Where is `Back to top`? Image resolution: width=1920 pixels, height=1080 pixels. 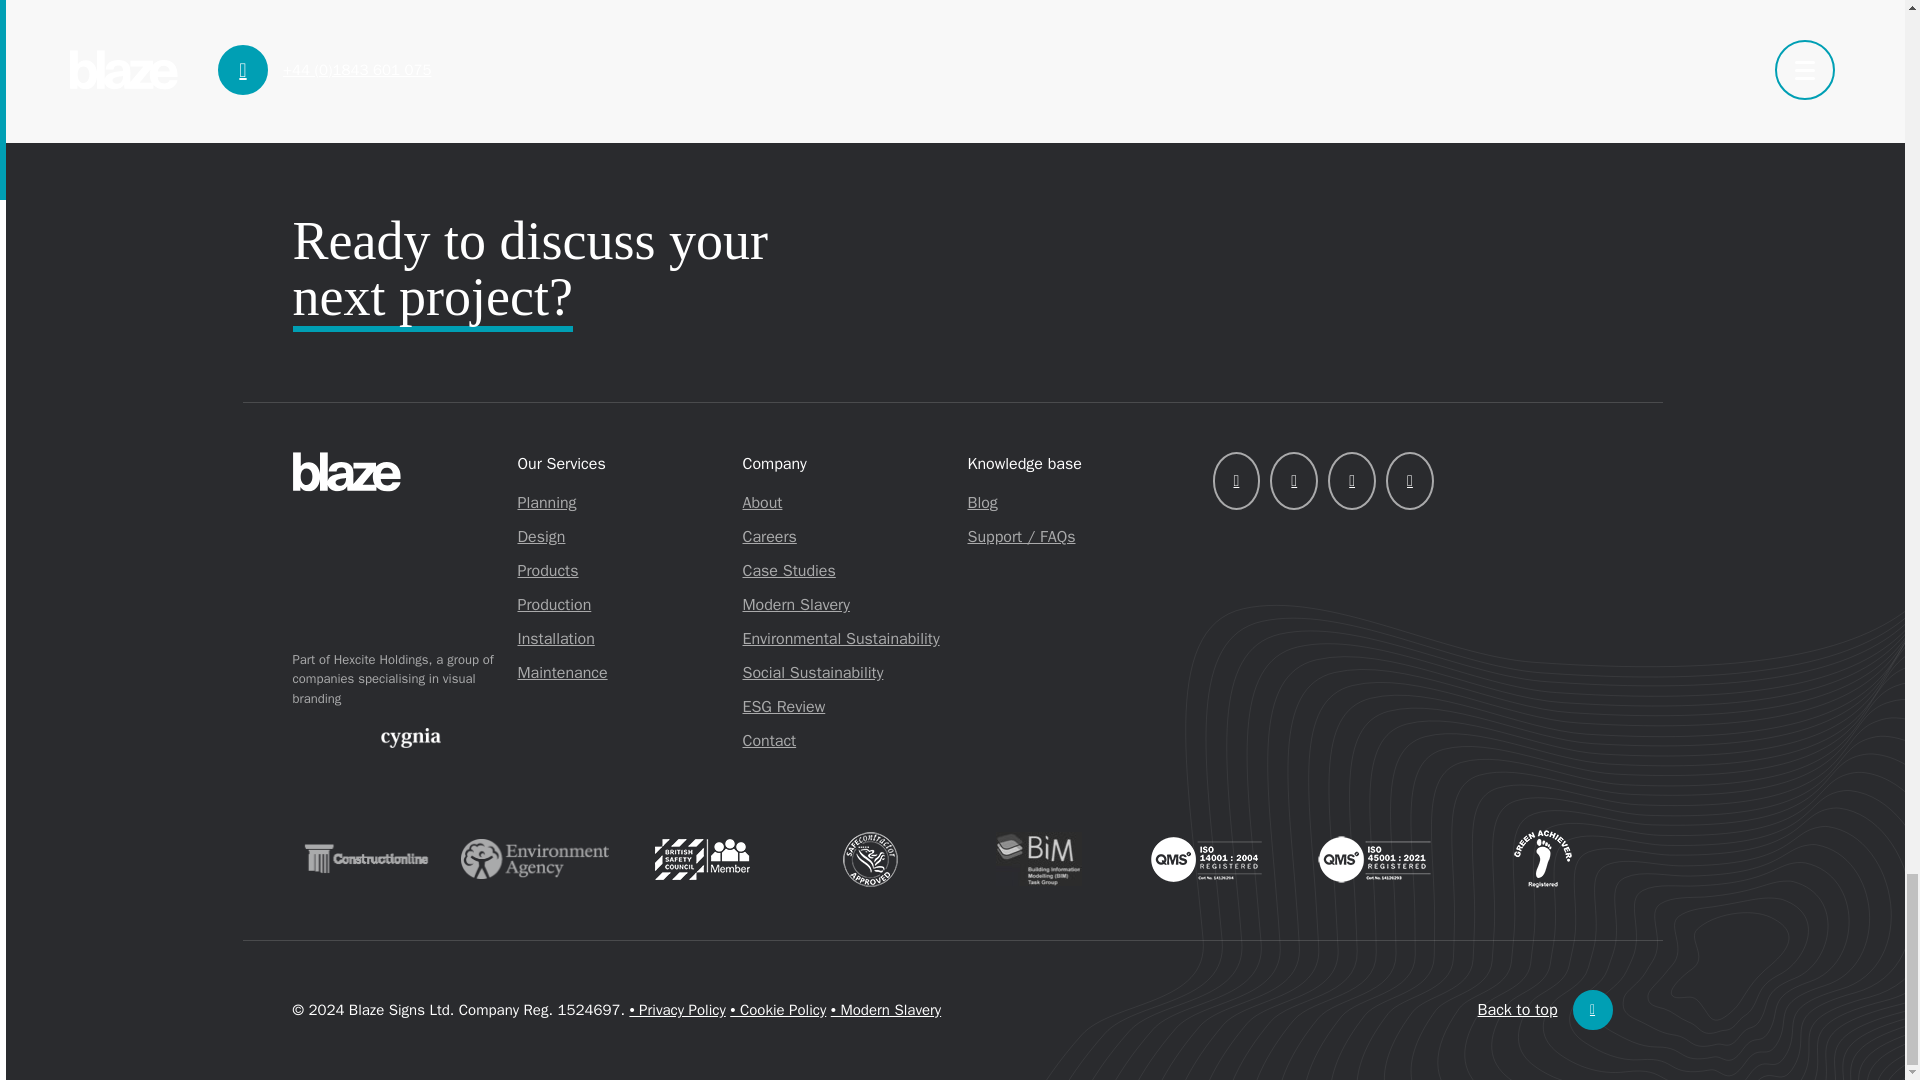 Back to top is located at coordinates (1545, 1010).